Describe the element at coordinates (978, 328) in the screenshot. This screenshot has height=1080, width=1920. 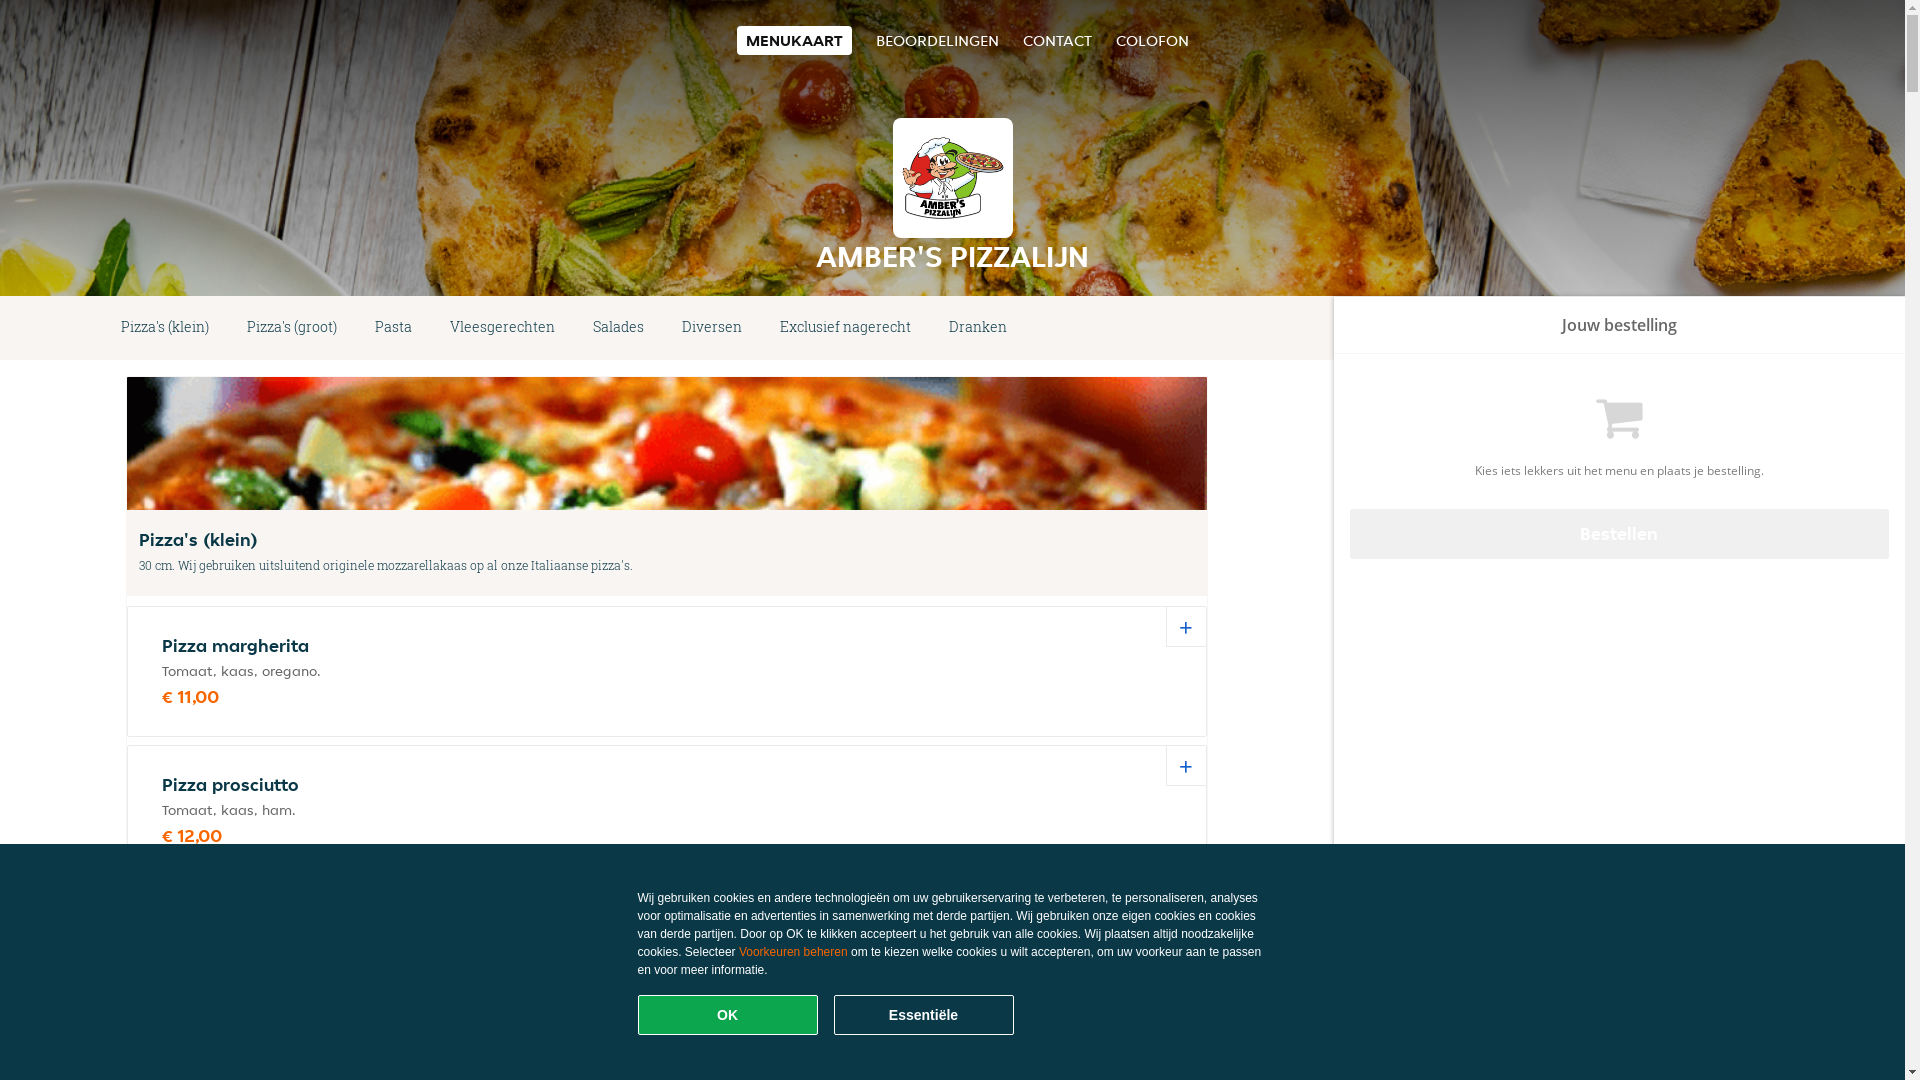
I see `Dranken` at that location.